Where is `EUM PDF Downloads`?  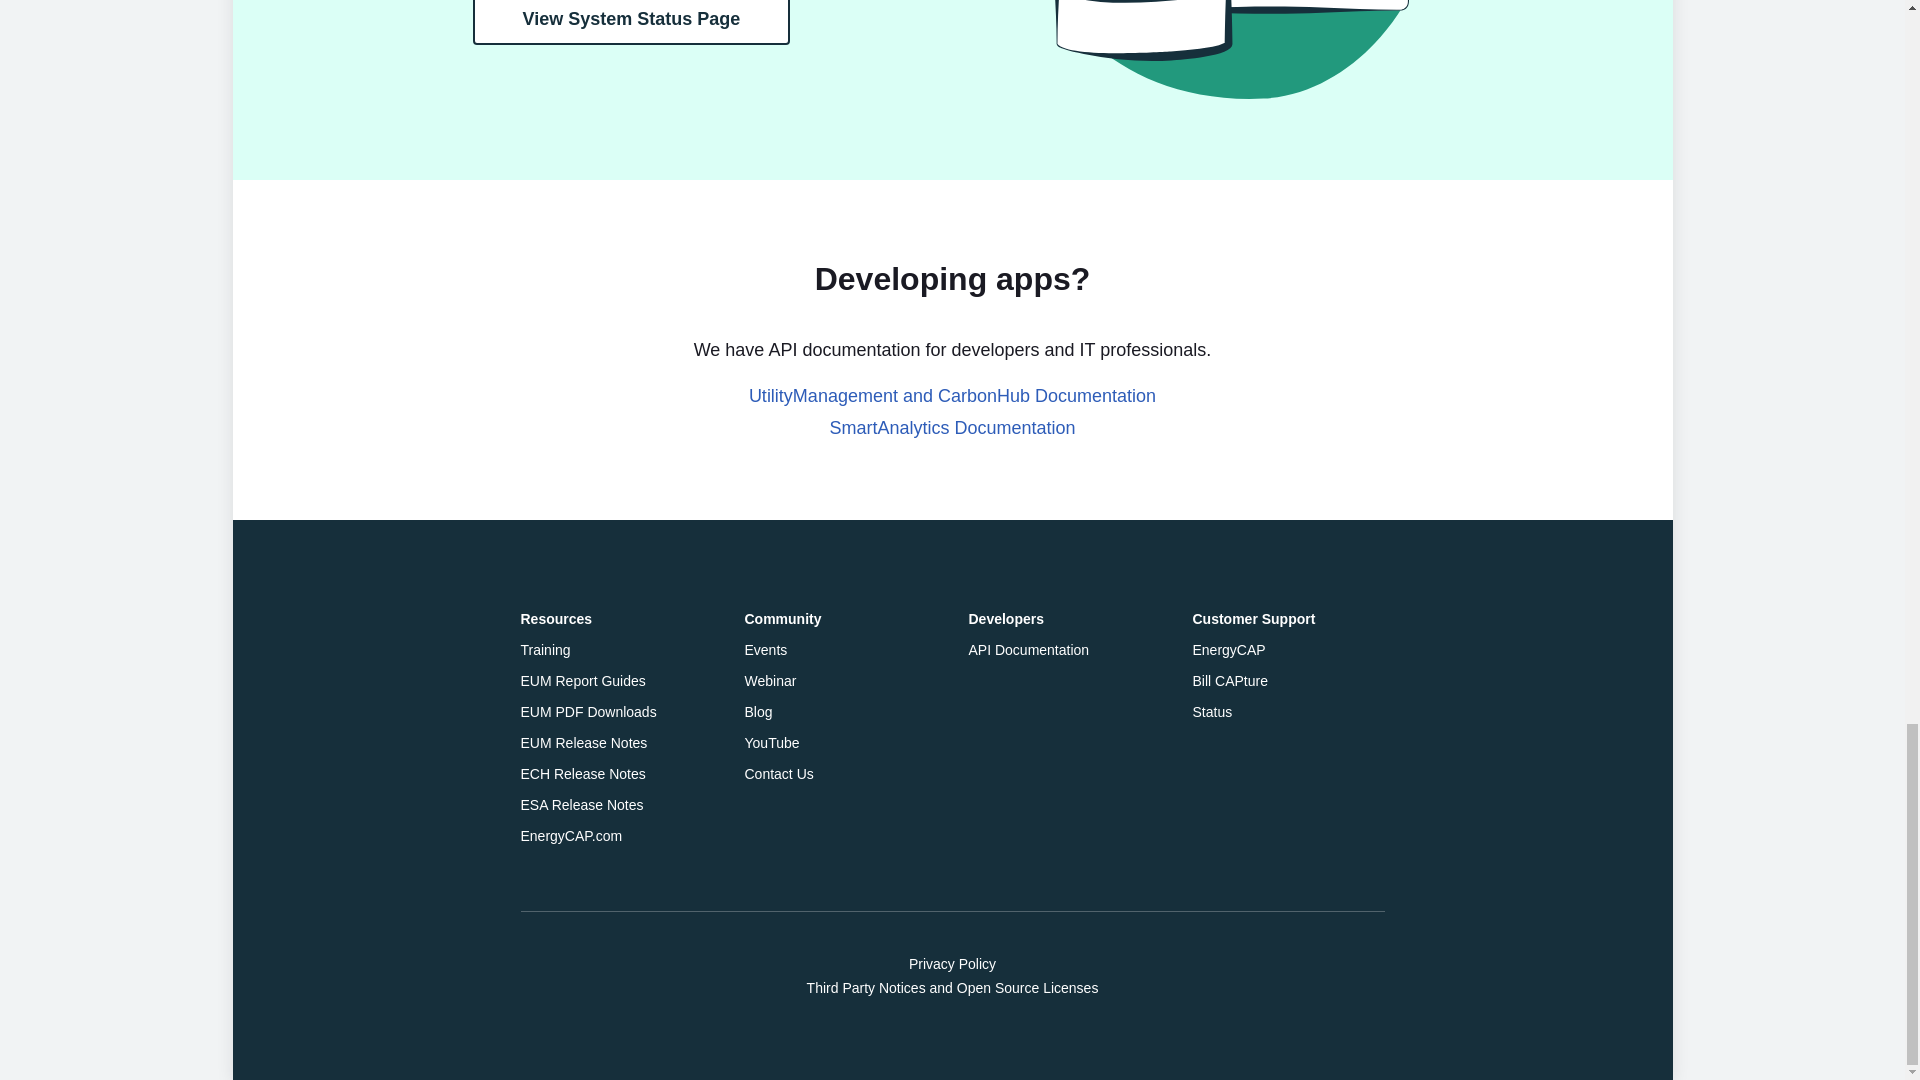
EUM PDF Downloads is located at coordinates (588, 712).